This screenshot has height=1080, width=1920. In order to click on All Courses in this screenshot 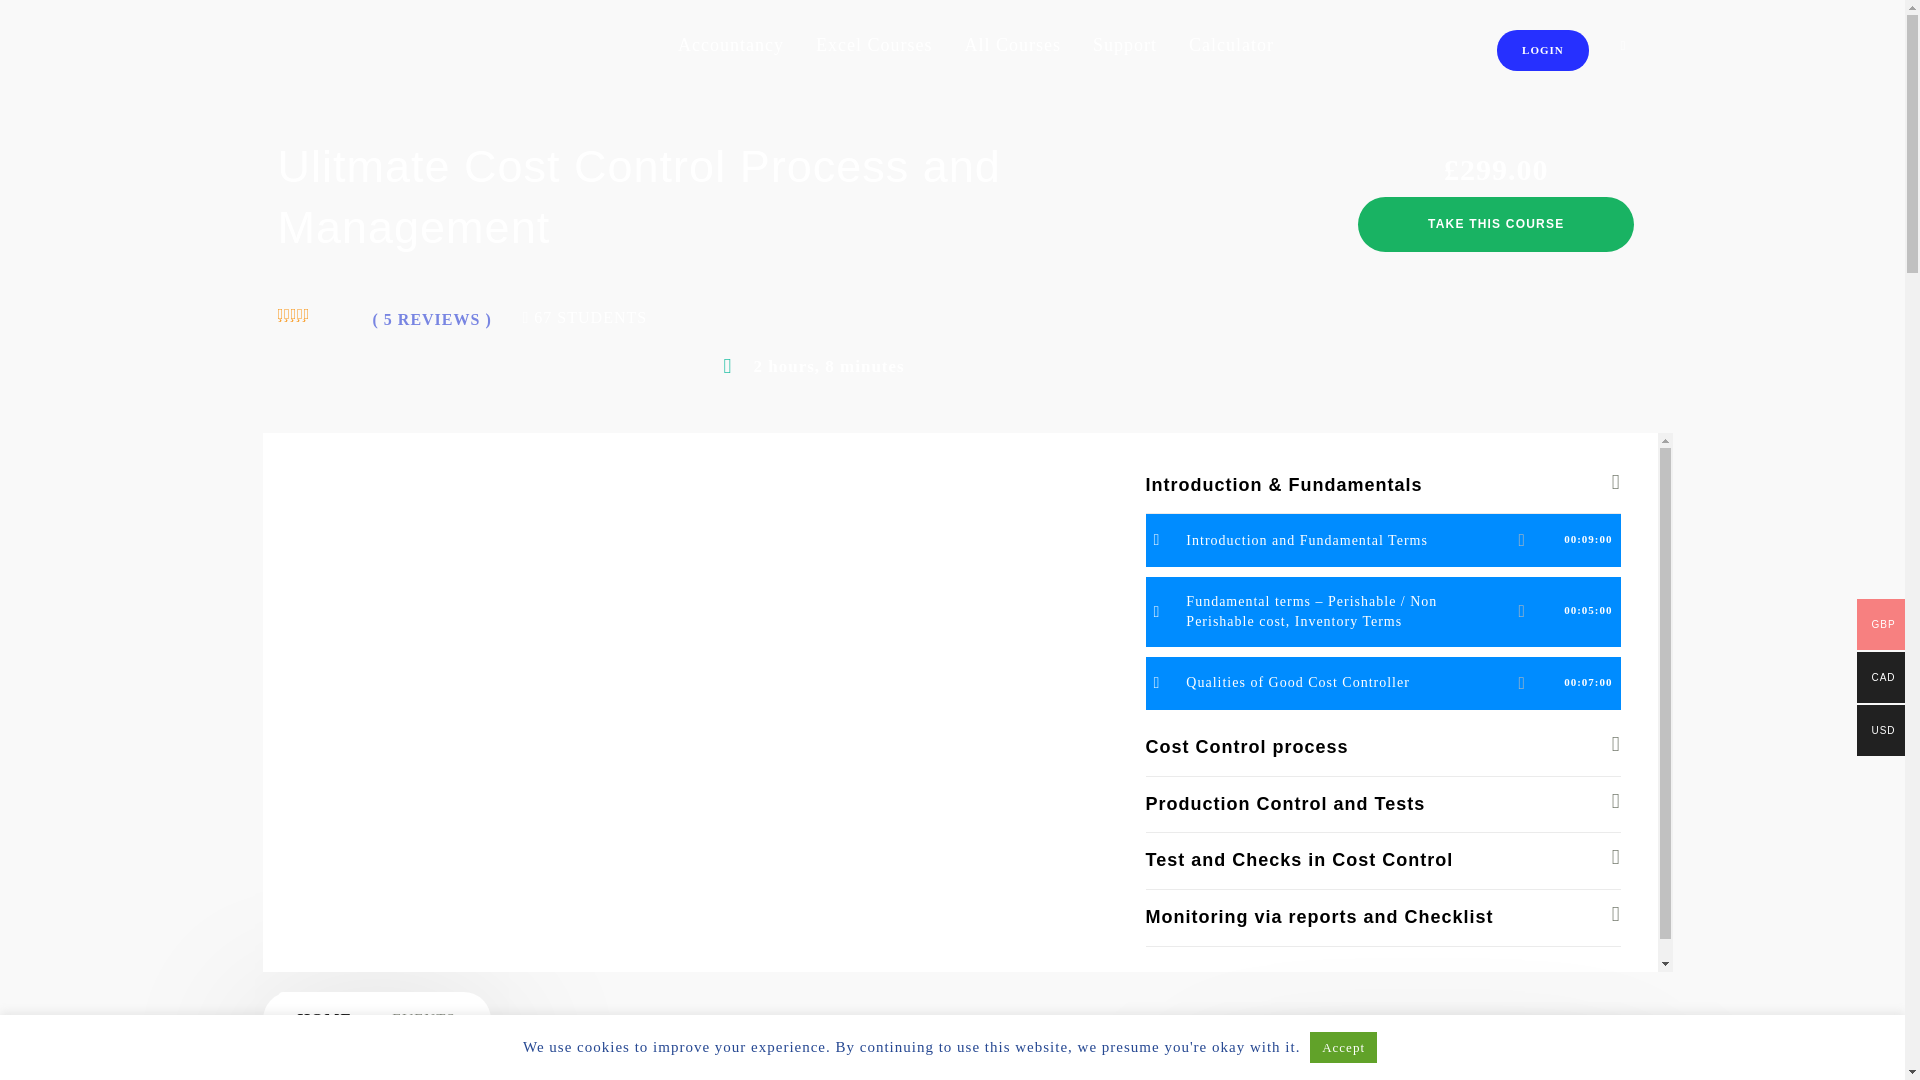, I will do `click(1012, 46)`.